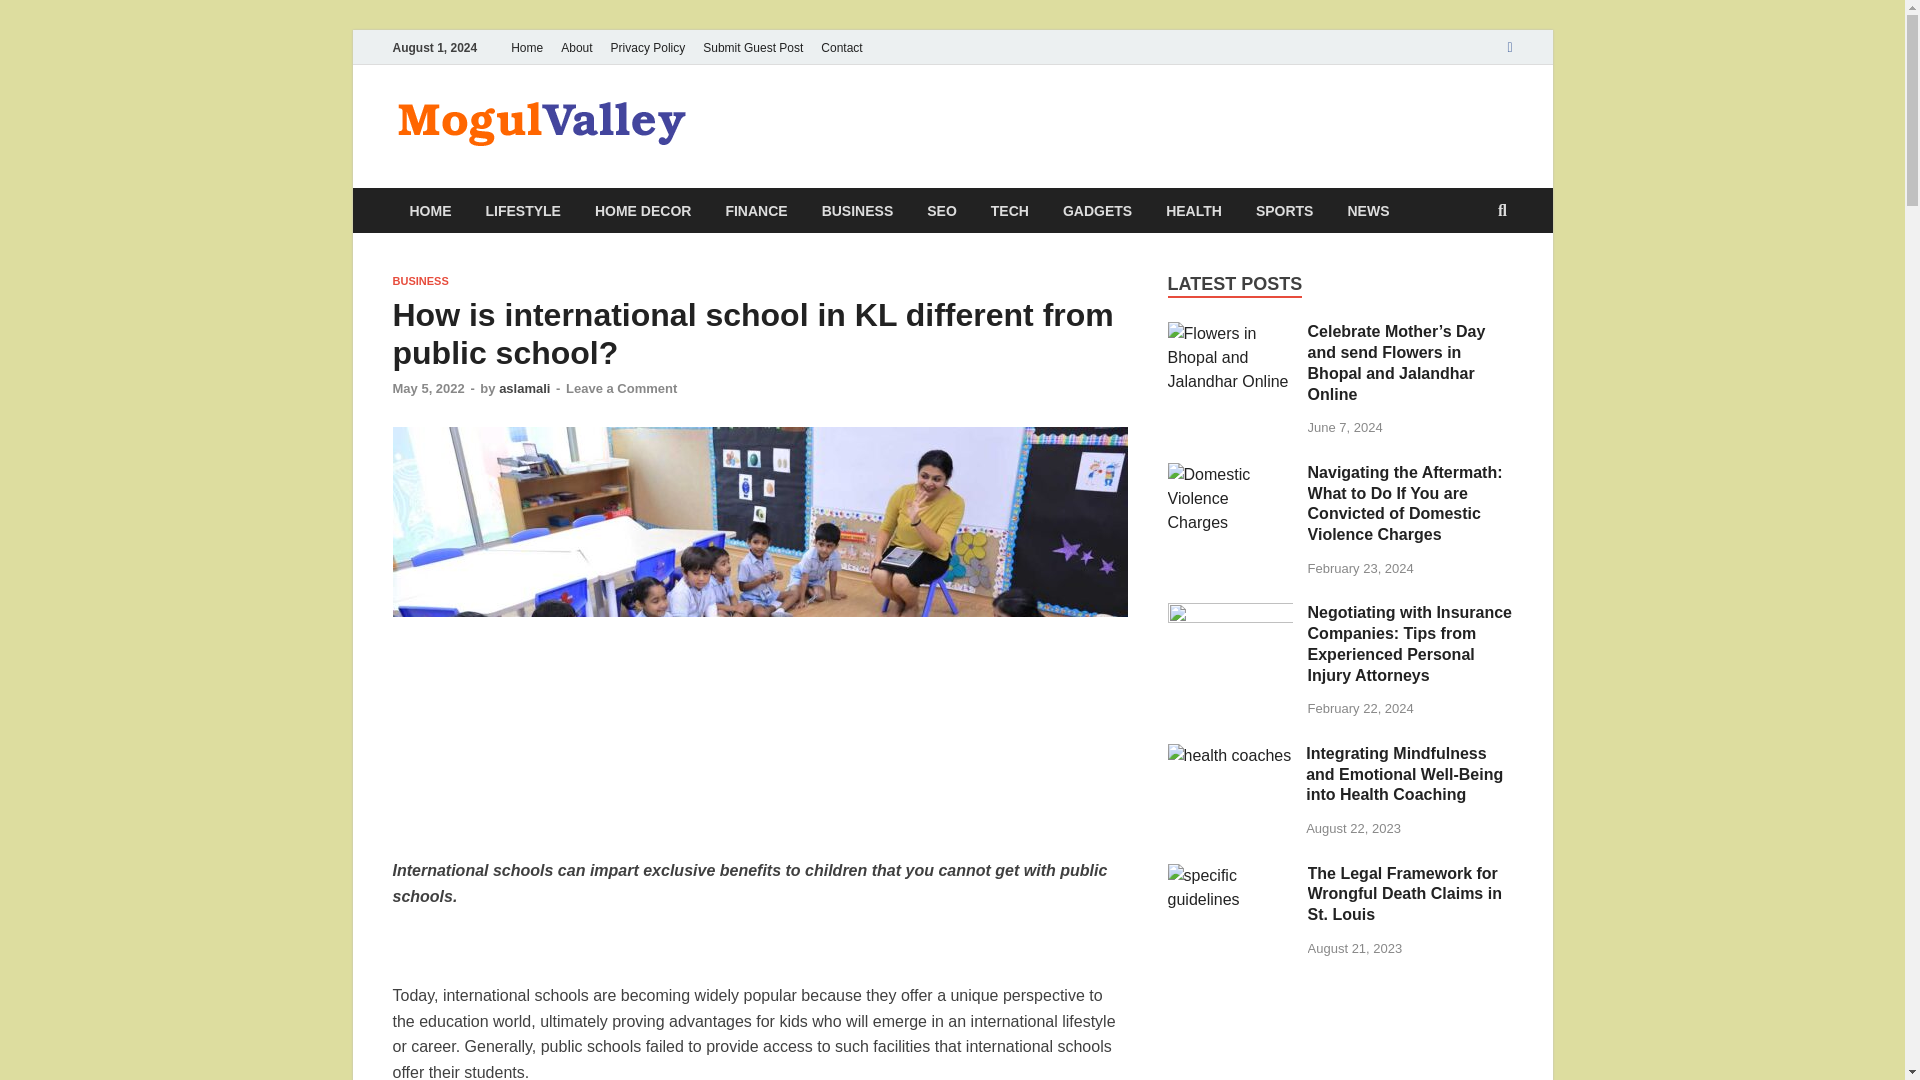  I want to click on TECH, so click(1010, 210).